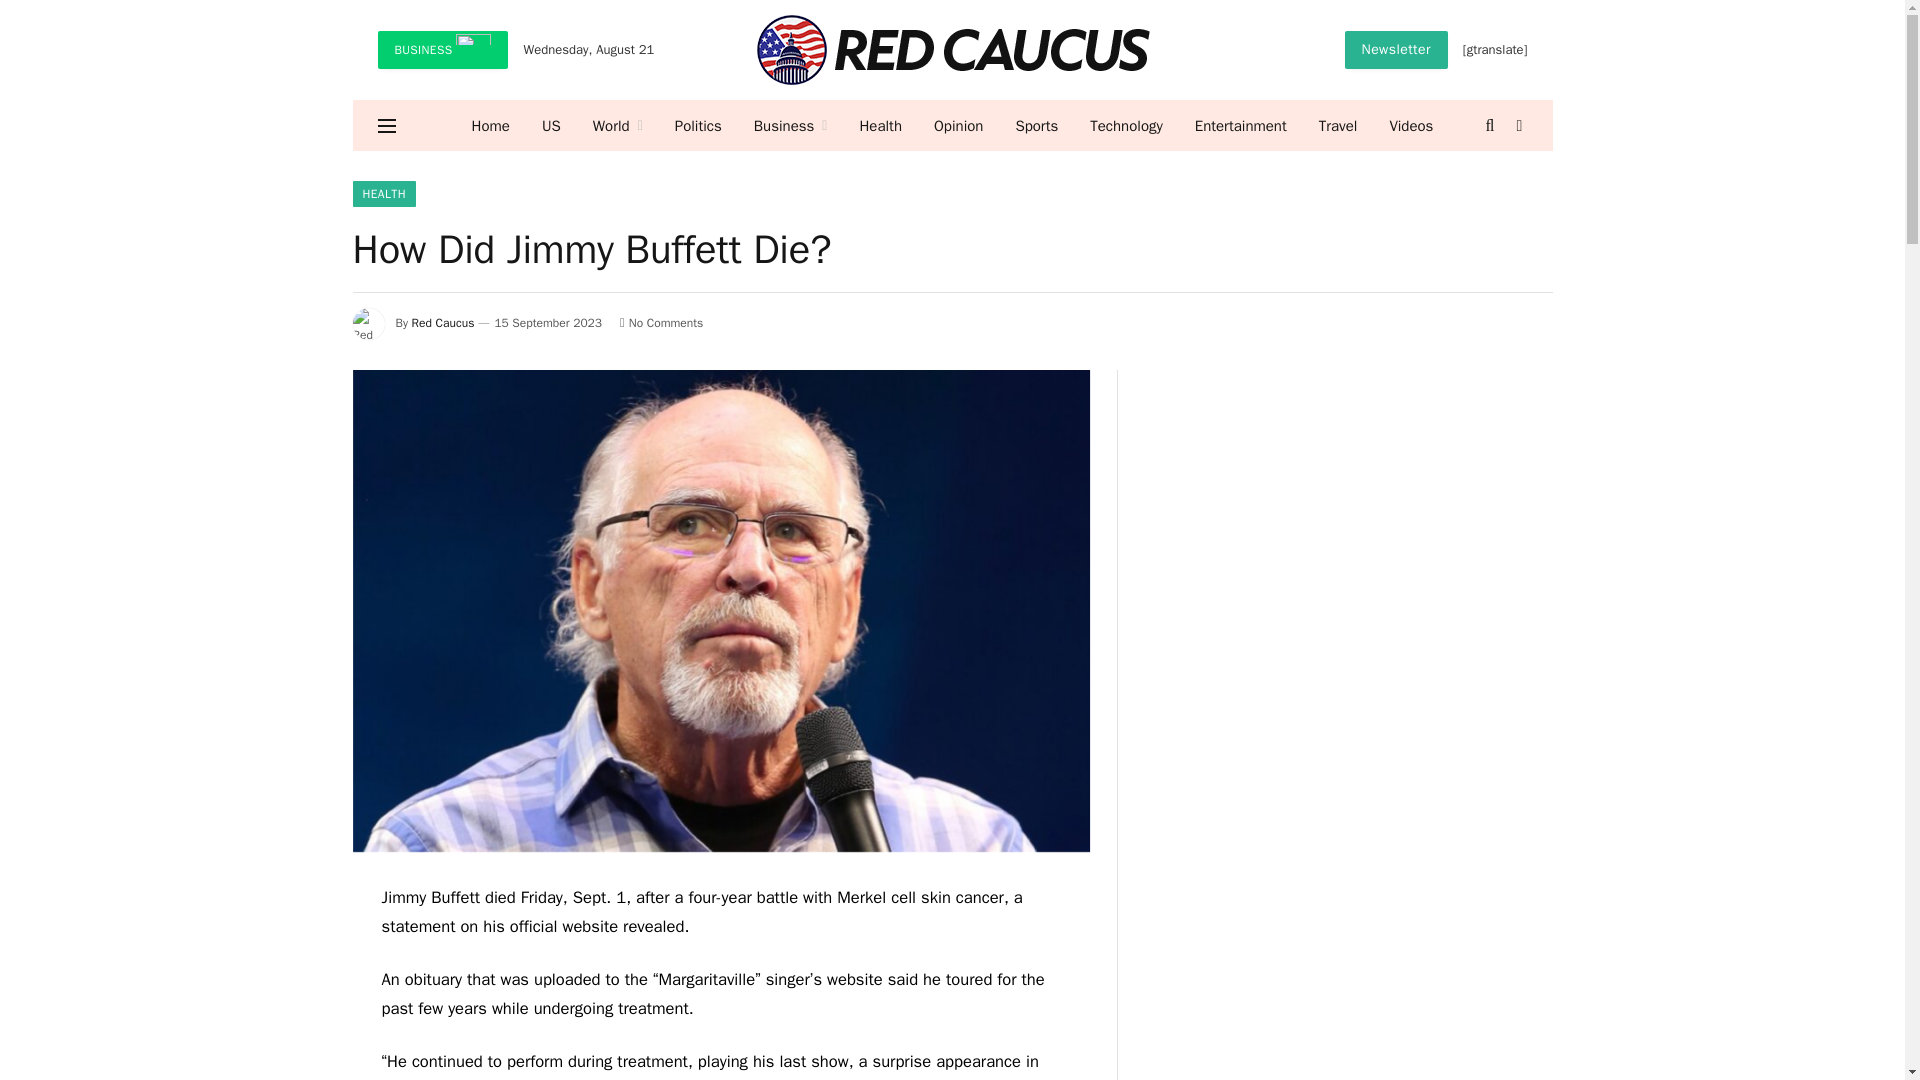 Image resolution: width=1920 pixels, height=1080 pixels. What do you see at coordinates (443, 50) in the screenshot?
I see `BUSINESS` at bounding box center [443, 50].